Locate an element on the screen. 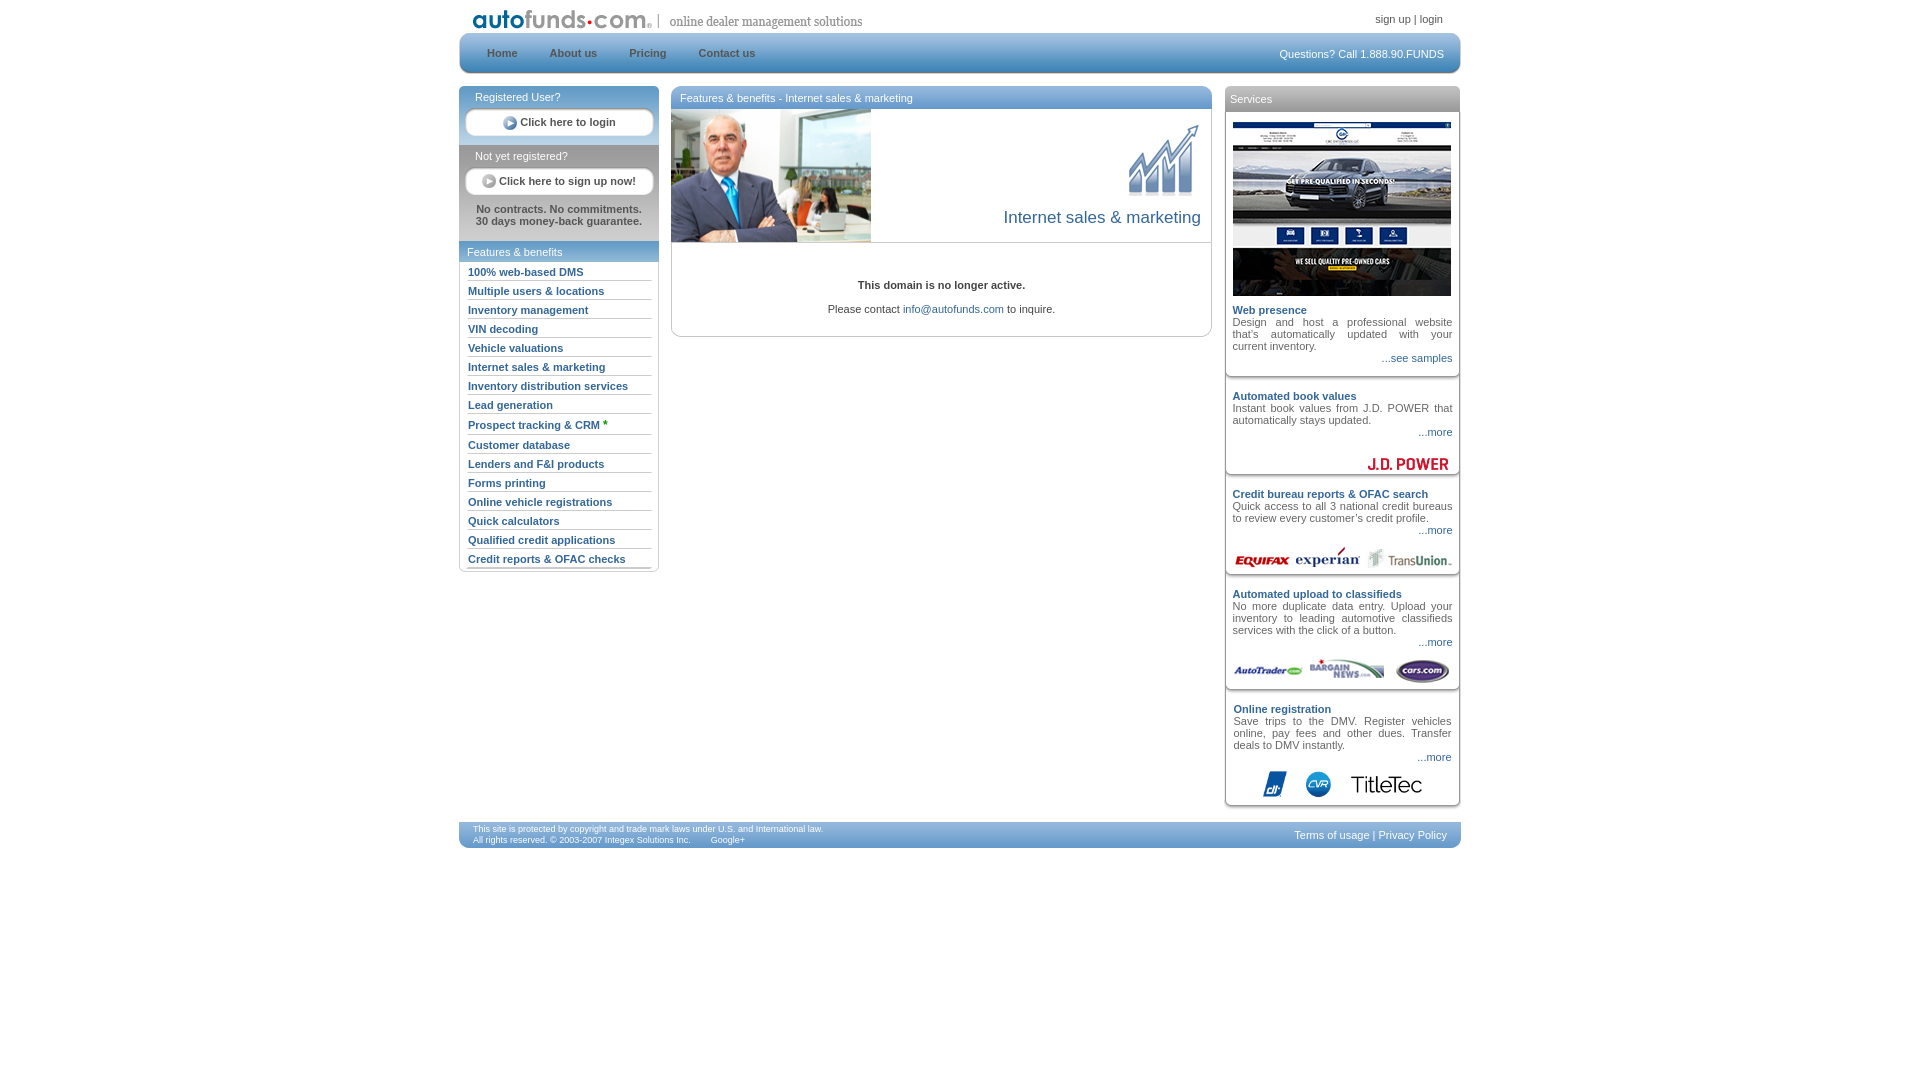  Quick calculators is located at coordinates (514, 521).